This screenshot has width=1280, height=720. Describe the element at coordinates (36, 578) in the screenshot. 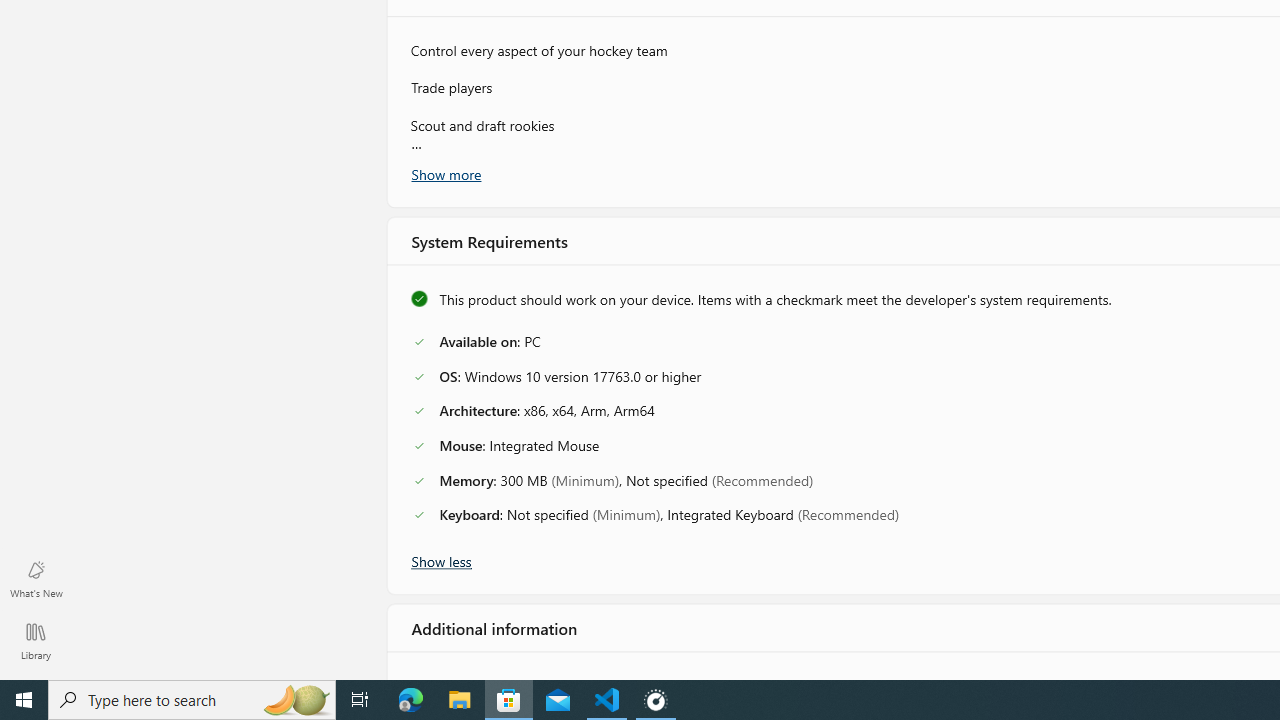

I see `What's New` at that location.